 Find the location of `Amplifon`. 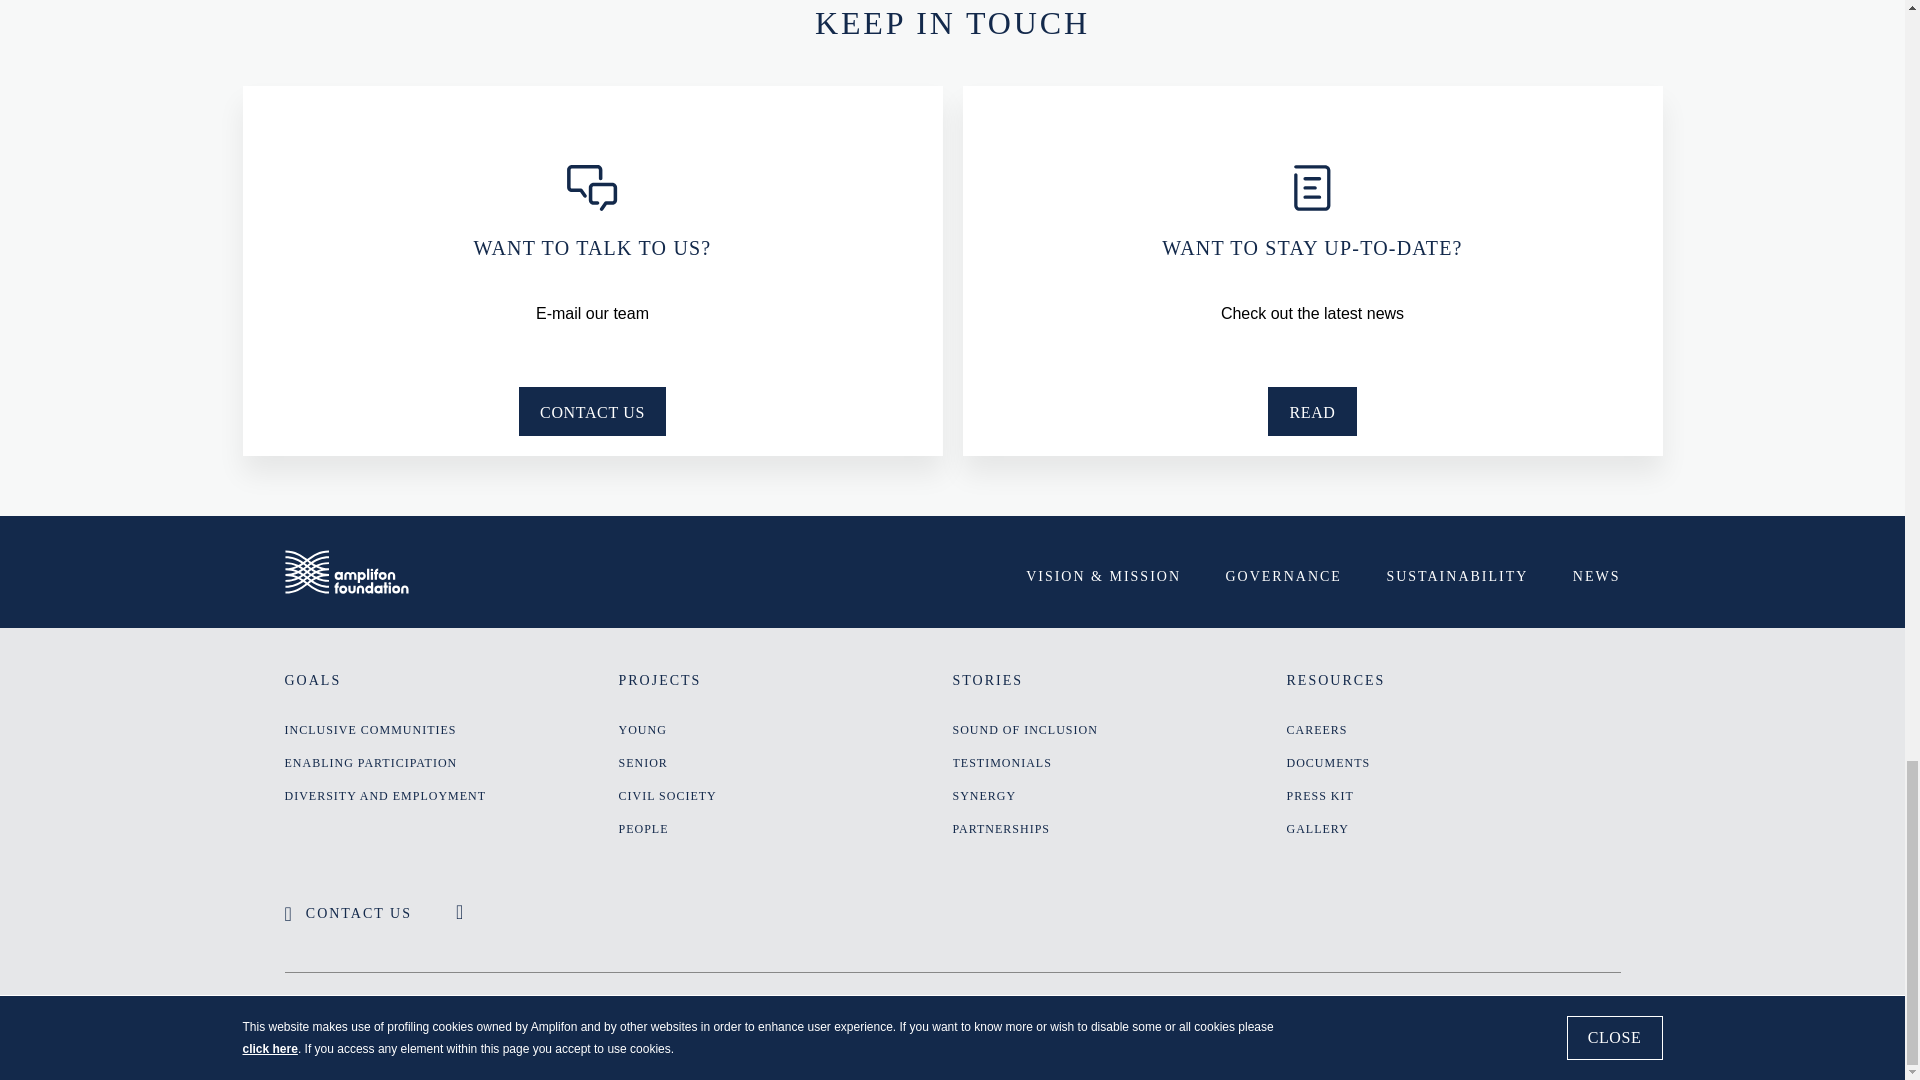

Amplifon is located at coordinates (346, 572).